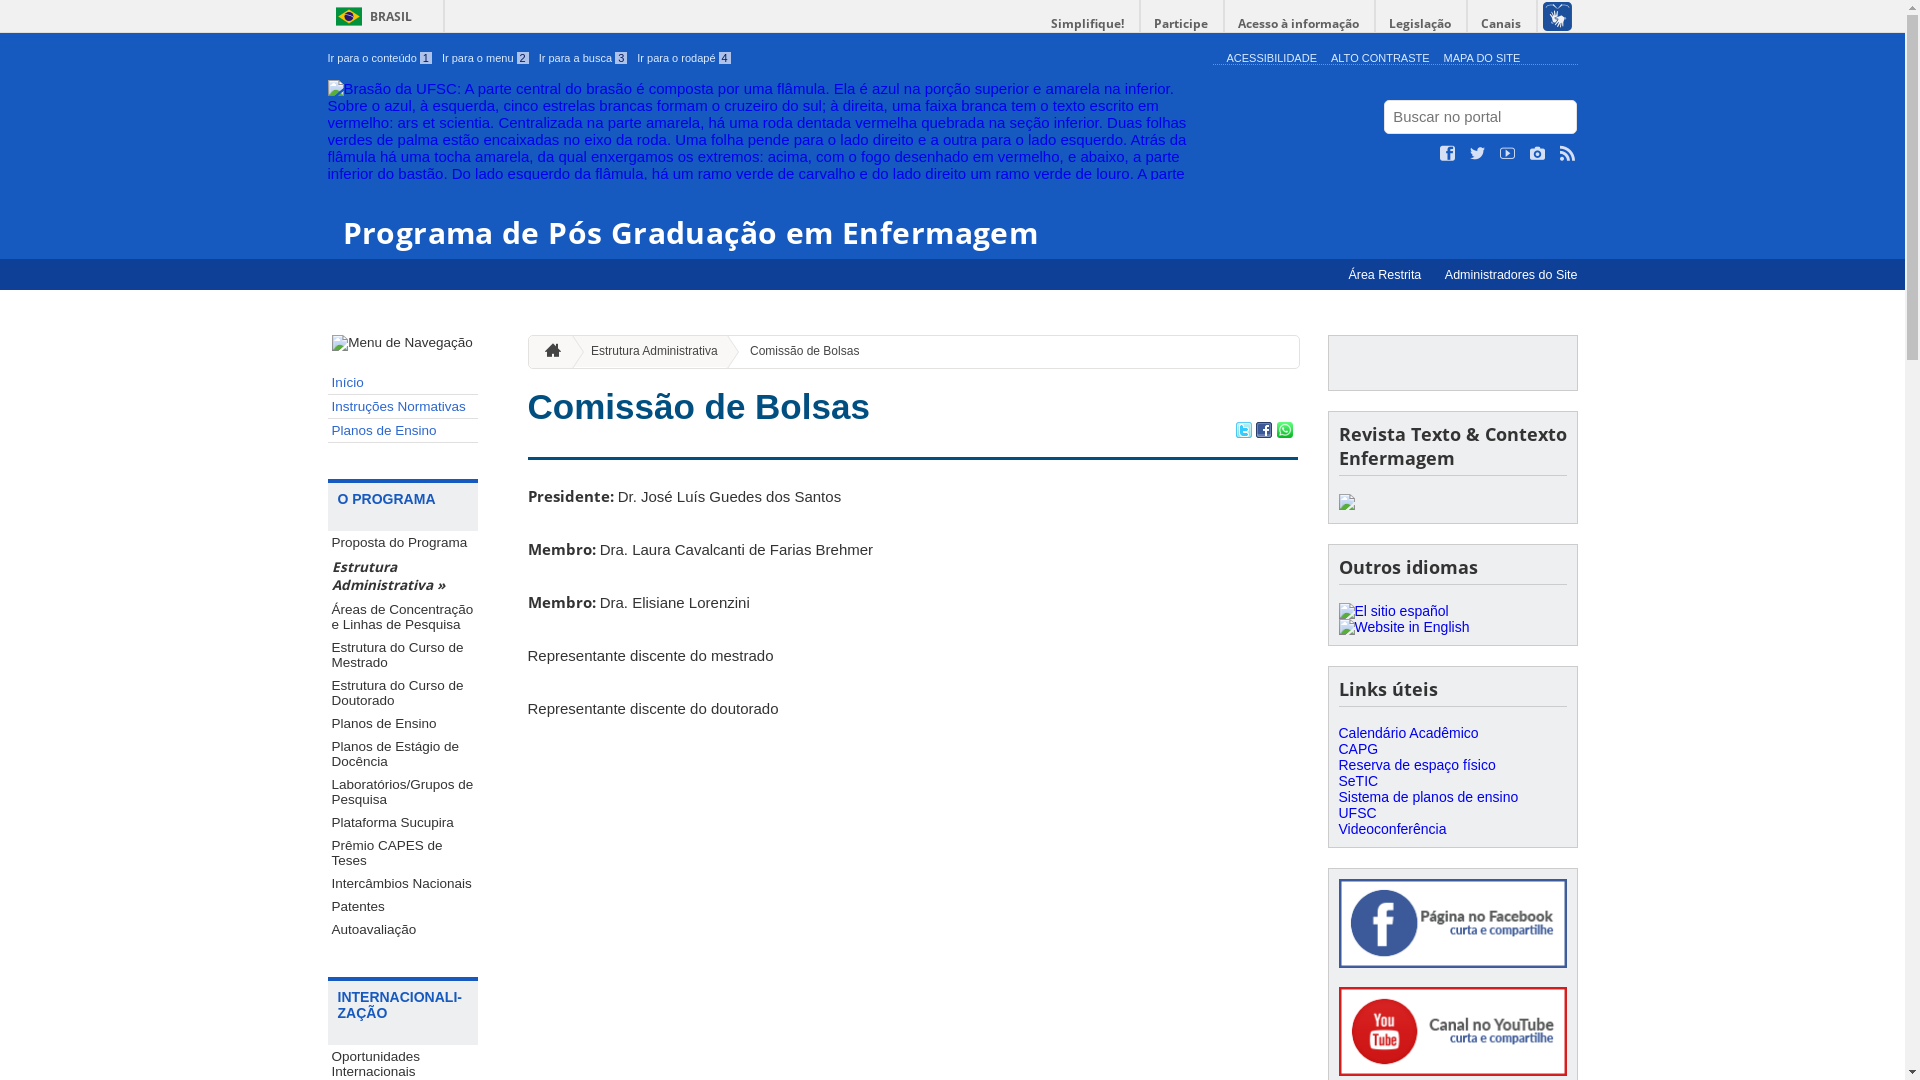  I want to click on Patentes, so click(403, 906).